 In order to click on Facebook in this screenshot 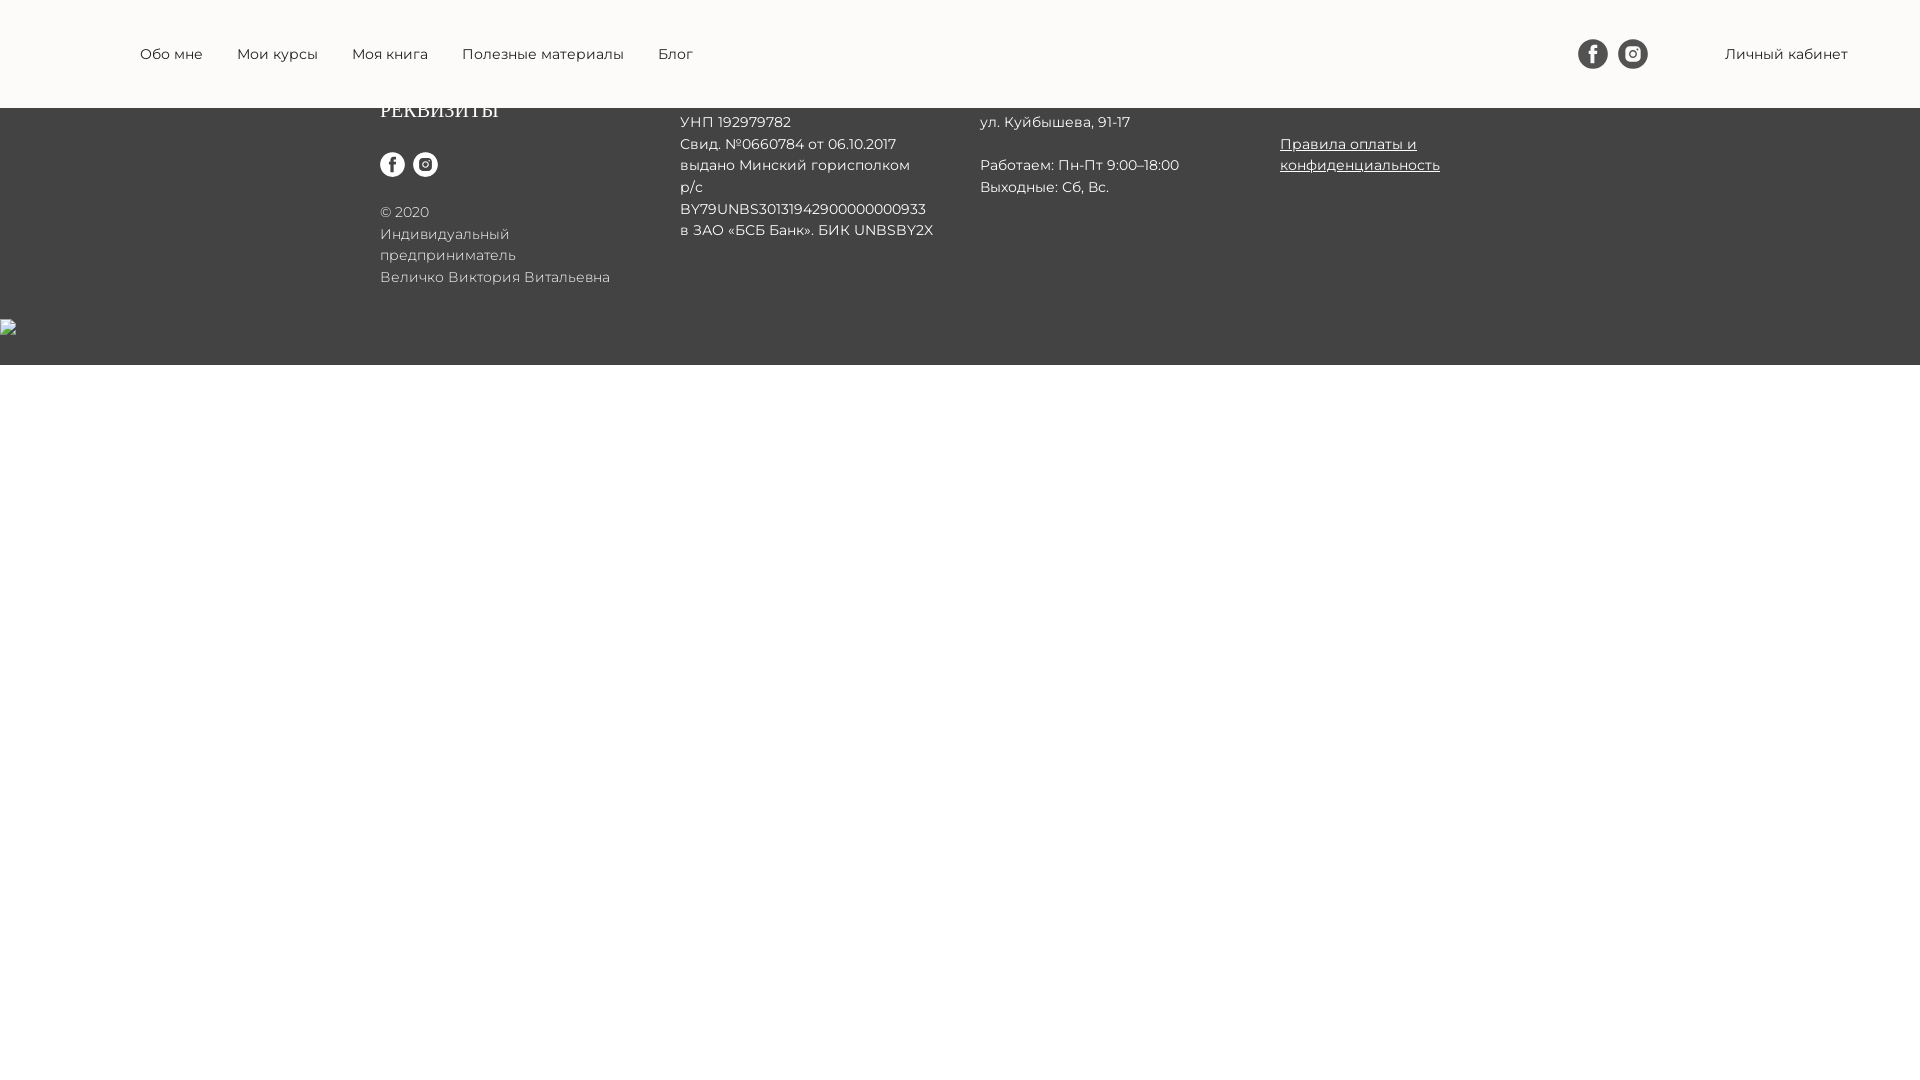, I will do `click(1593, 54)`.